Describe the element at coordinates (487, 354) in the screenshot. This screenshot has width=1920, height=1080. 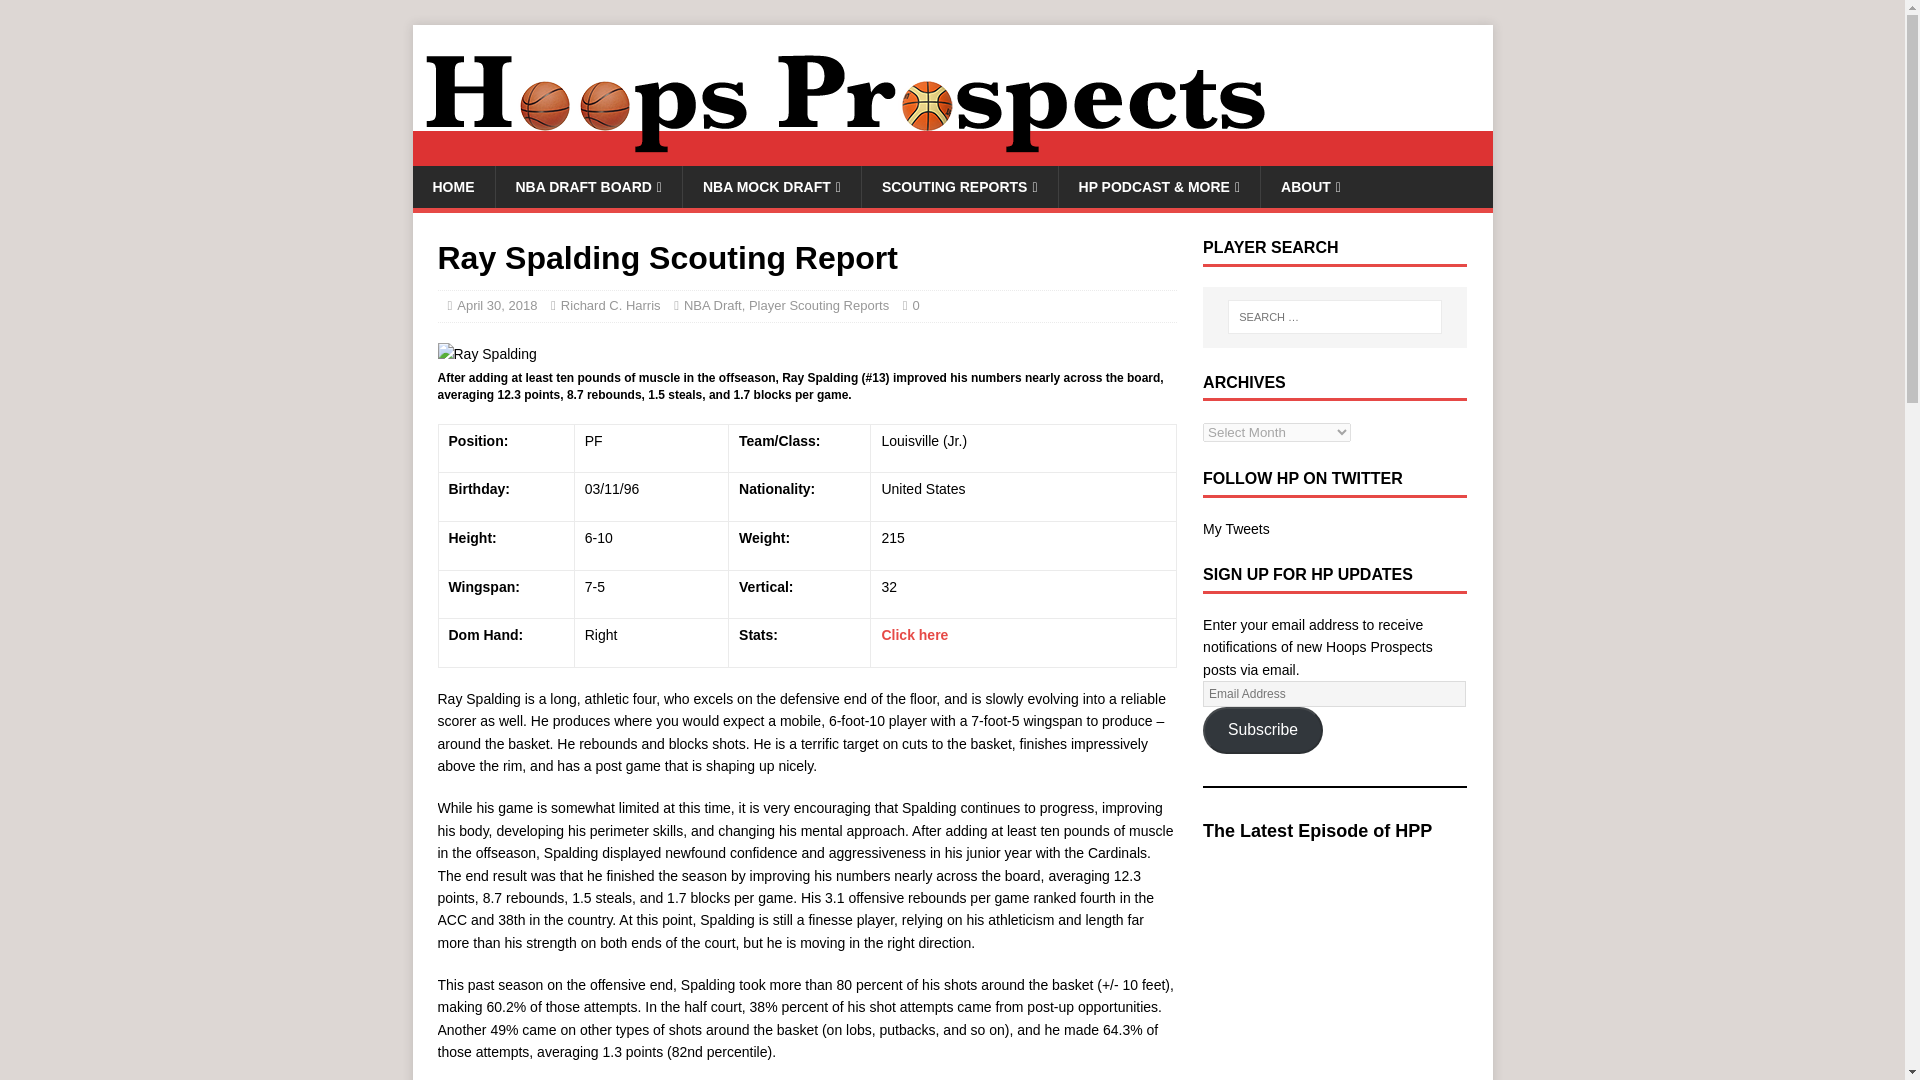
I see `Ray Spalding` at that location.